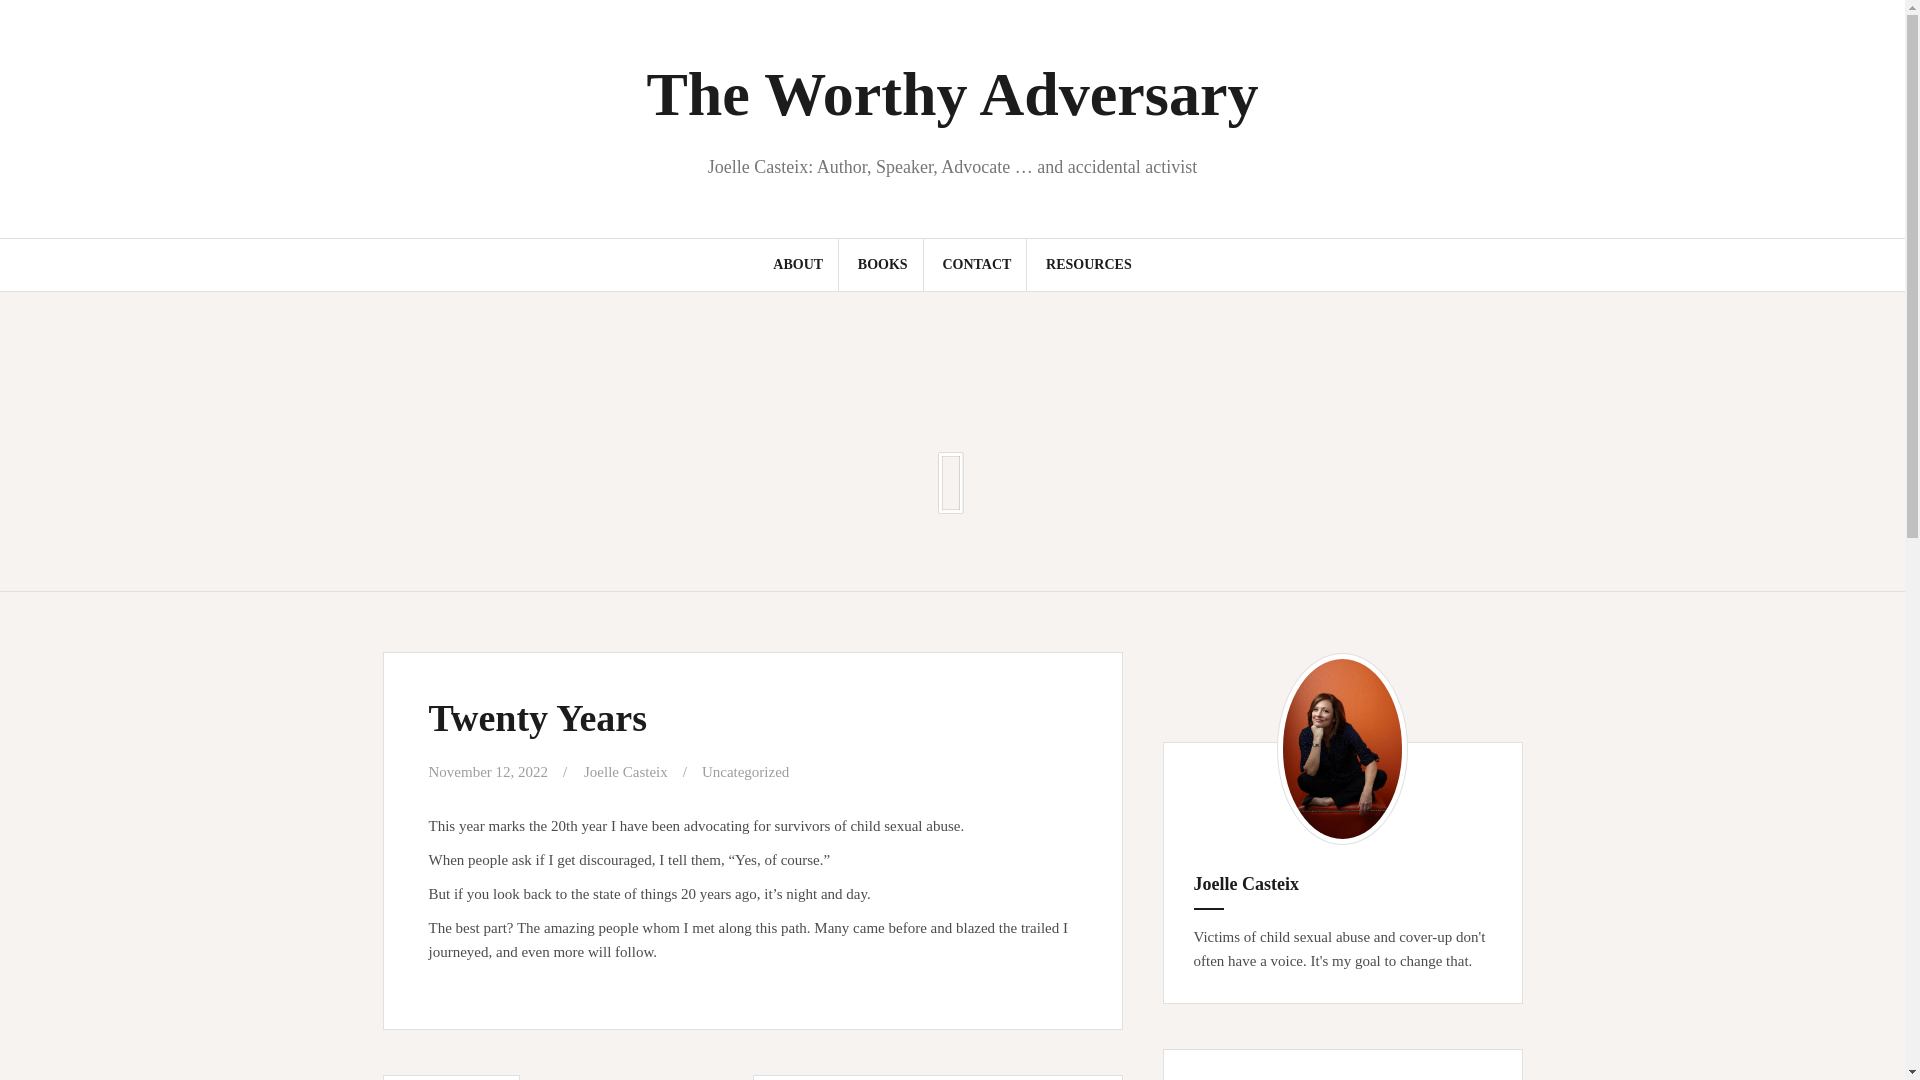 The image size is (1920, 1080). I want to click on ABOUT, so click(798, 264).